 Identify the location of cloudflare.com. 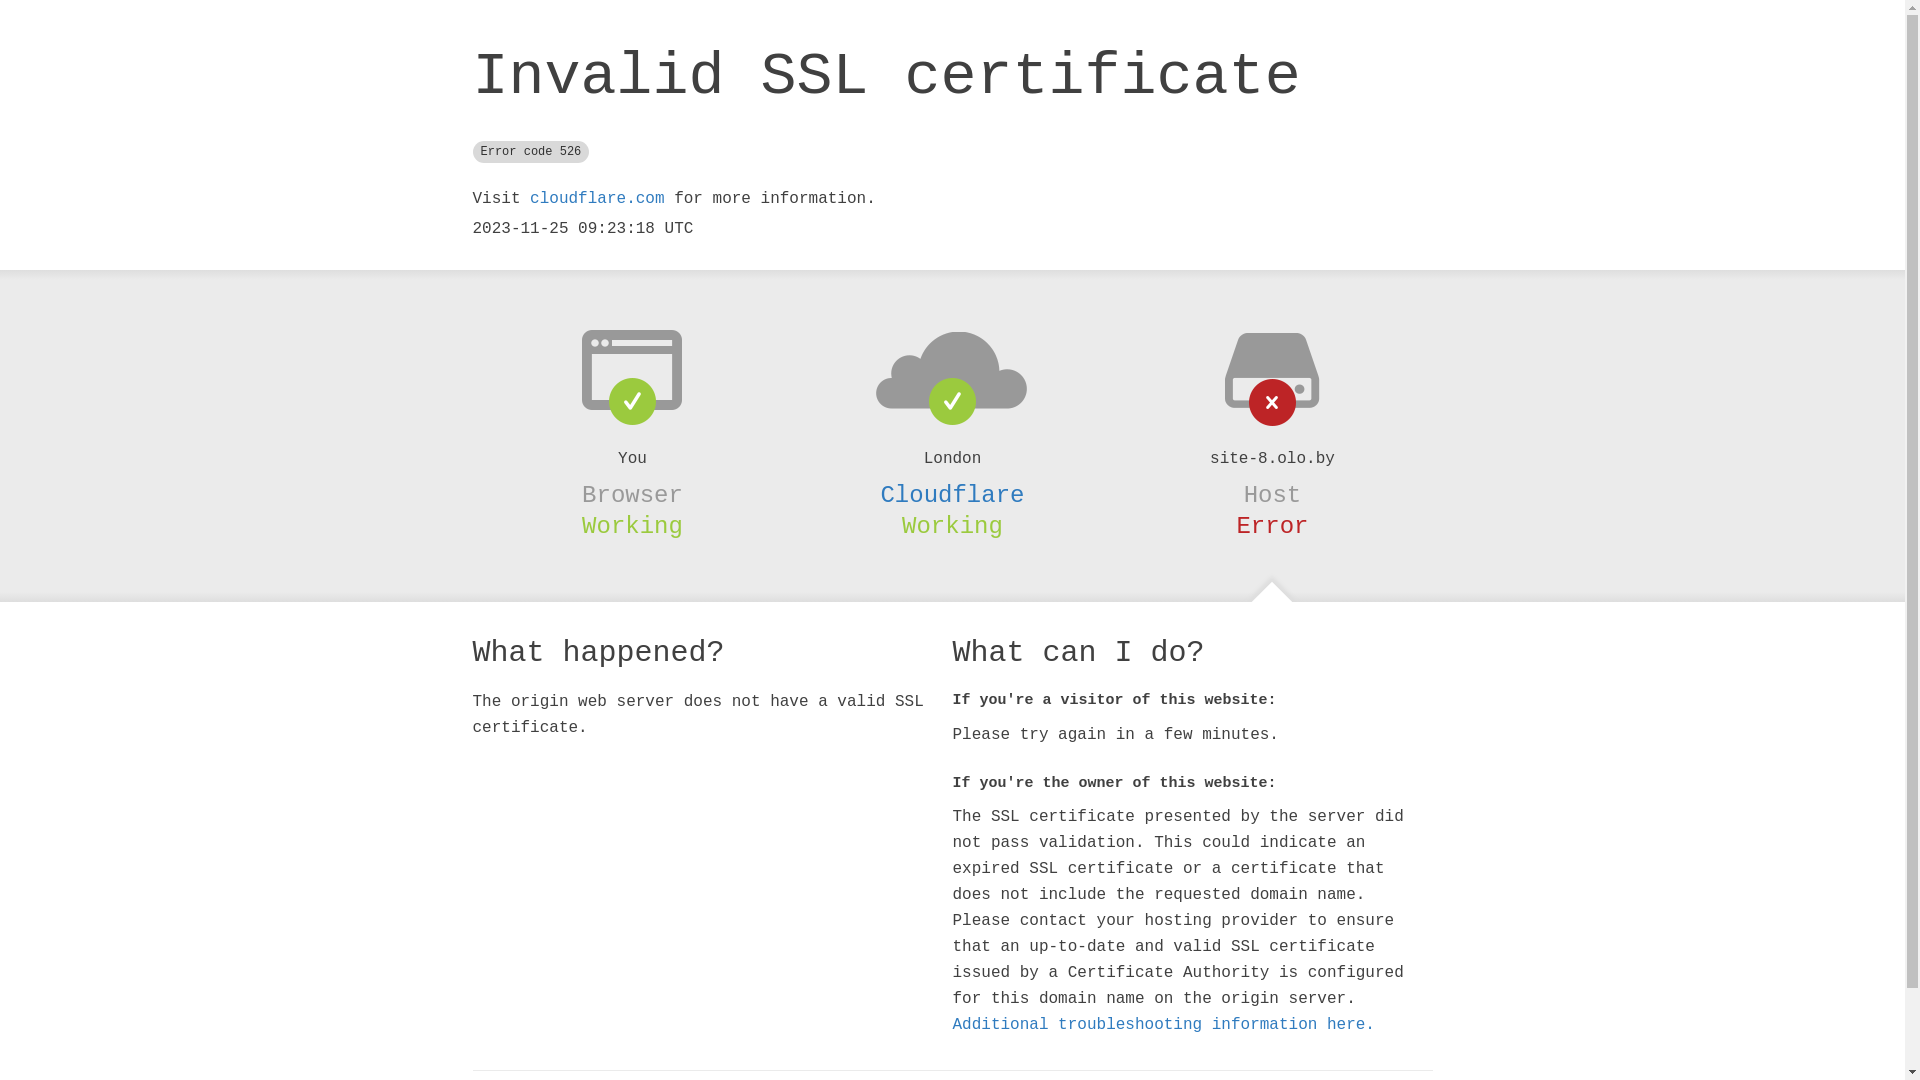
(597, 199).